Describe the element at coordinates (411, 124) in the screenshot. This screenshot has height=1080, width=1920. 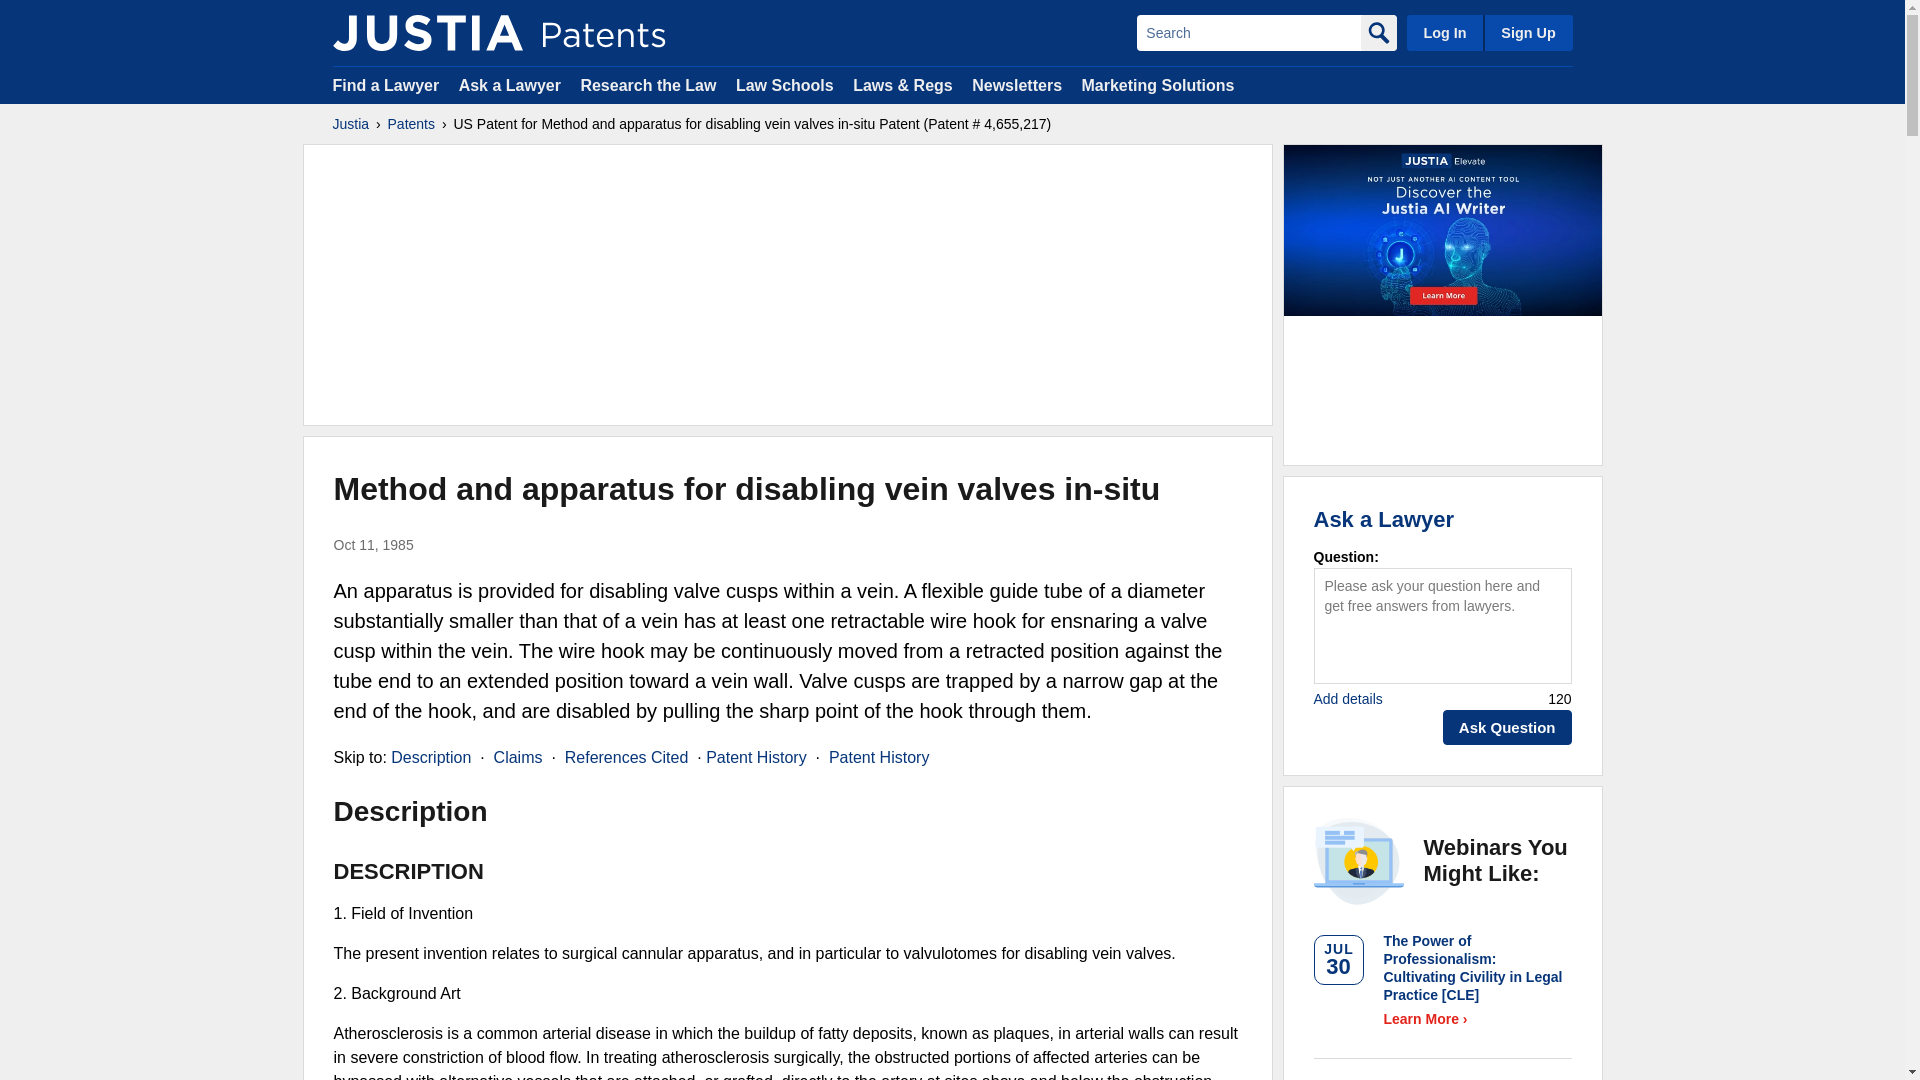
I see `Patents` at that location.